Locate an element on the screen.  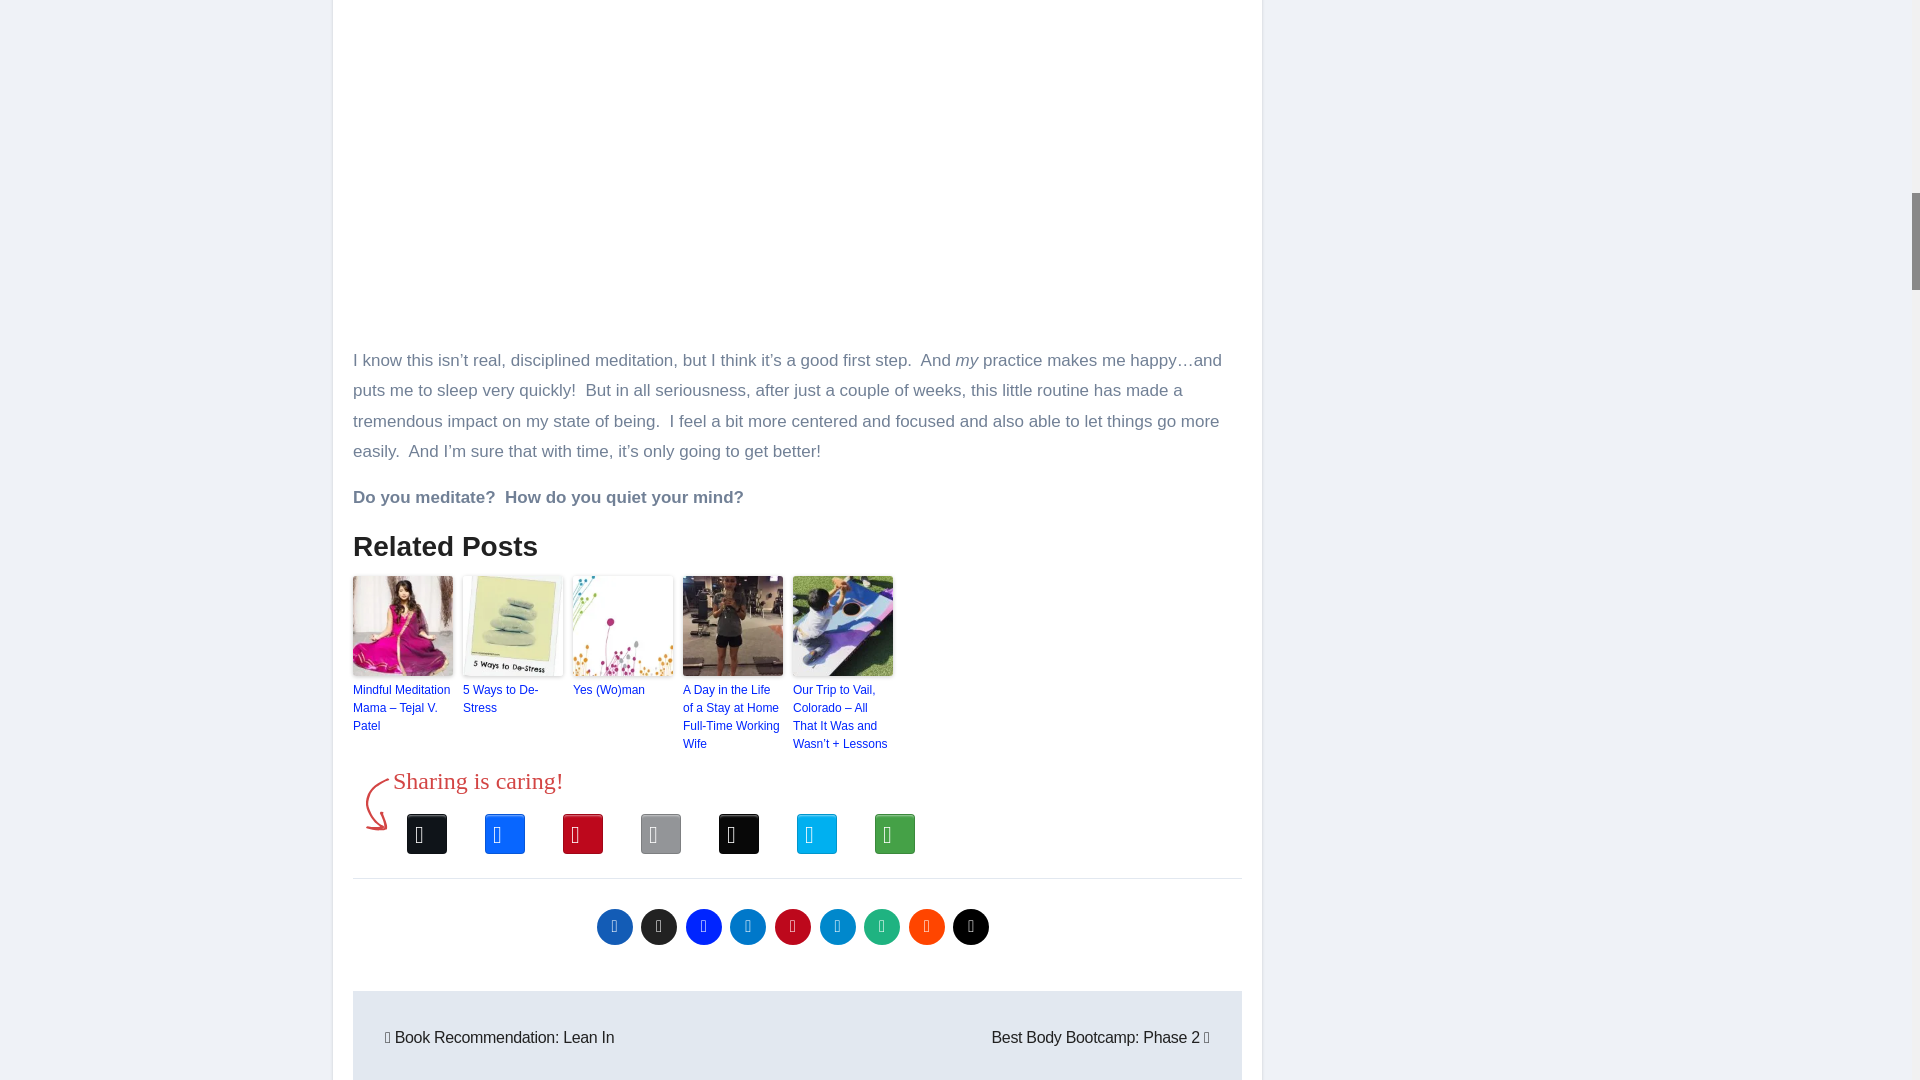
Email This is located at coordinates (661, 826).